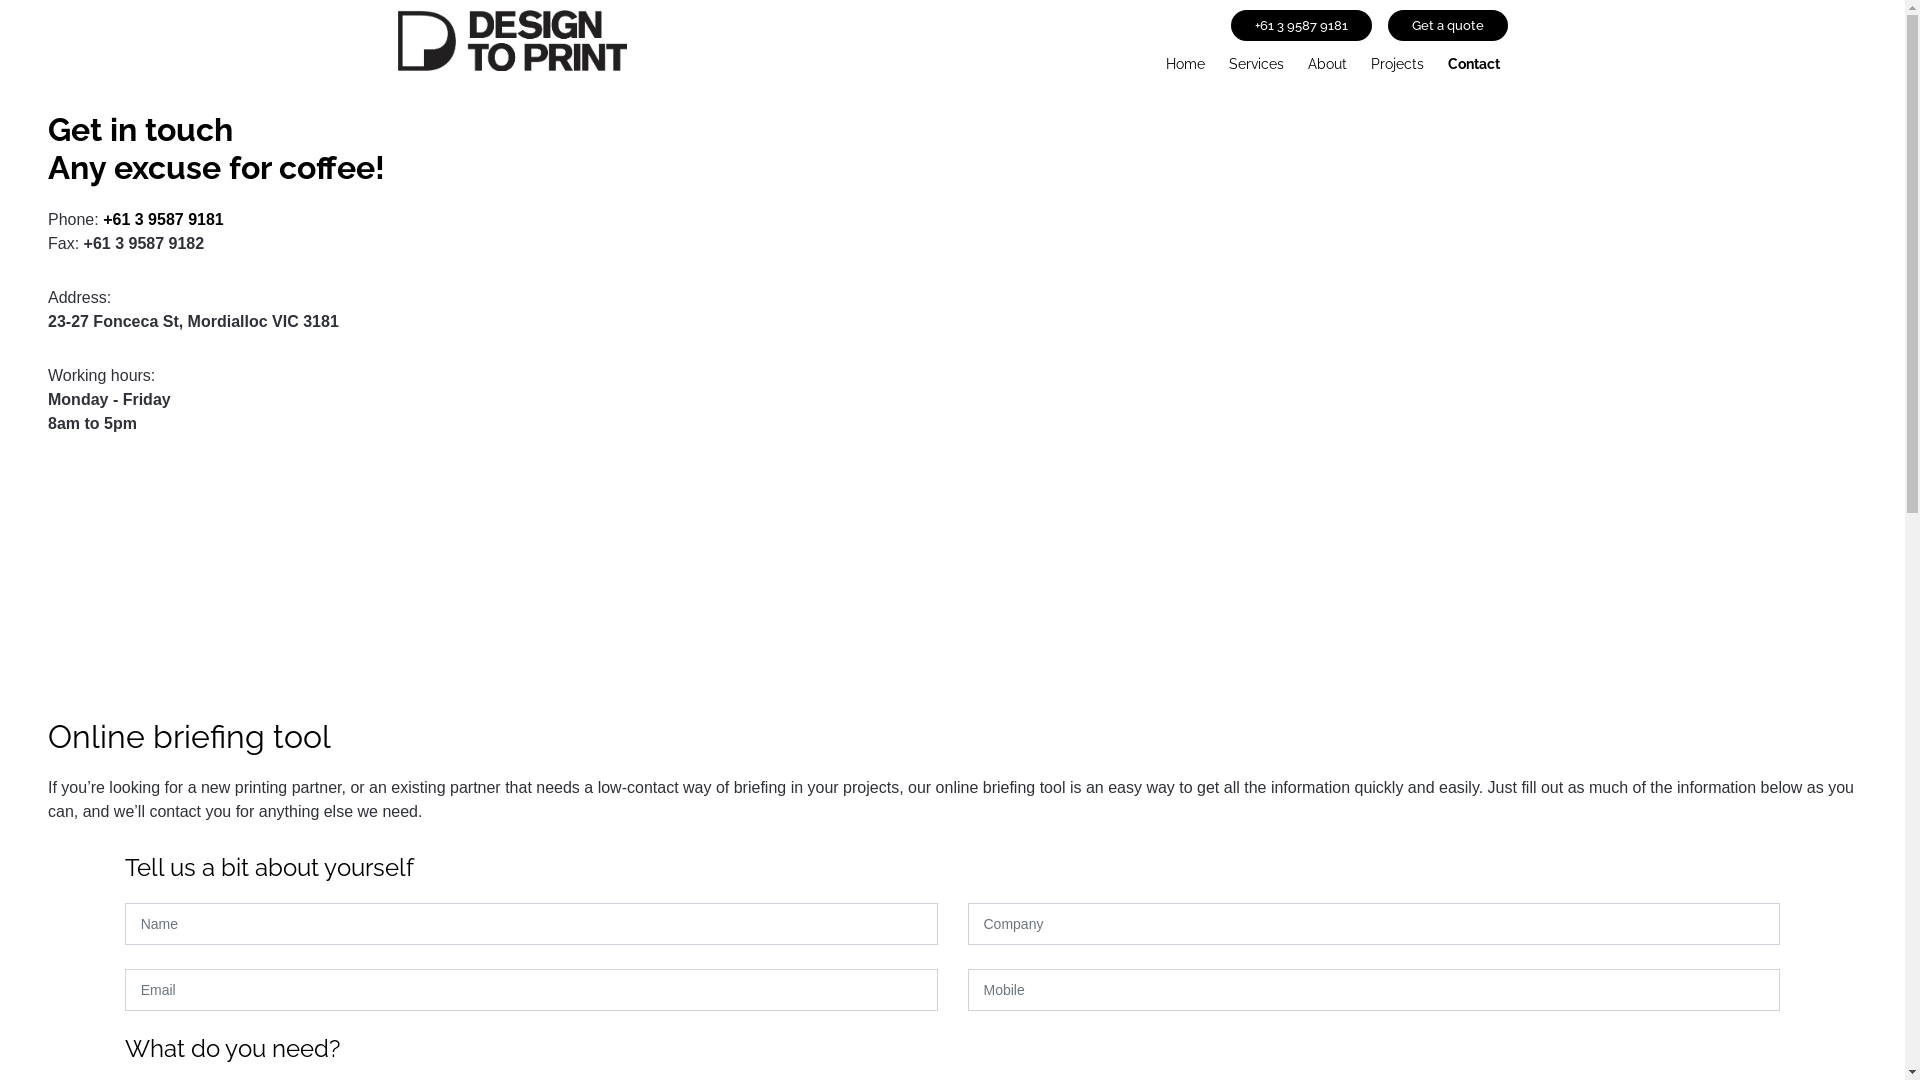  What do you see at coordinates (1328, 60) in the screenshot?
I see `About` at bounding box center [1328, 60].